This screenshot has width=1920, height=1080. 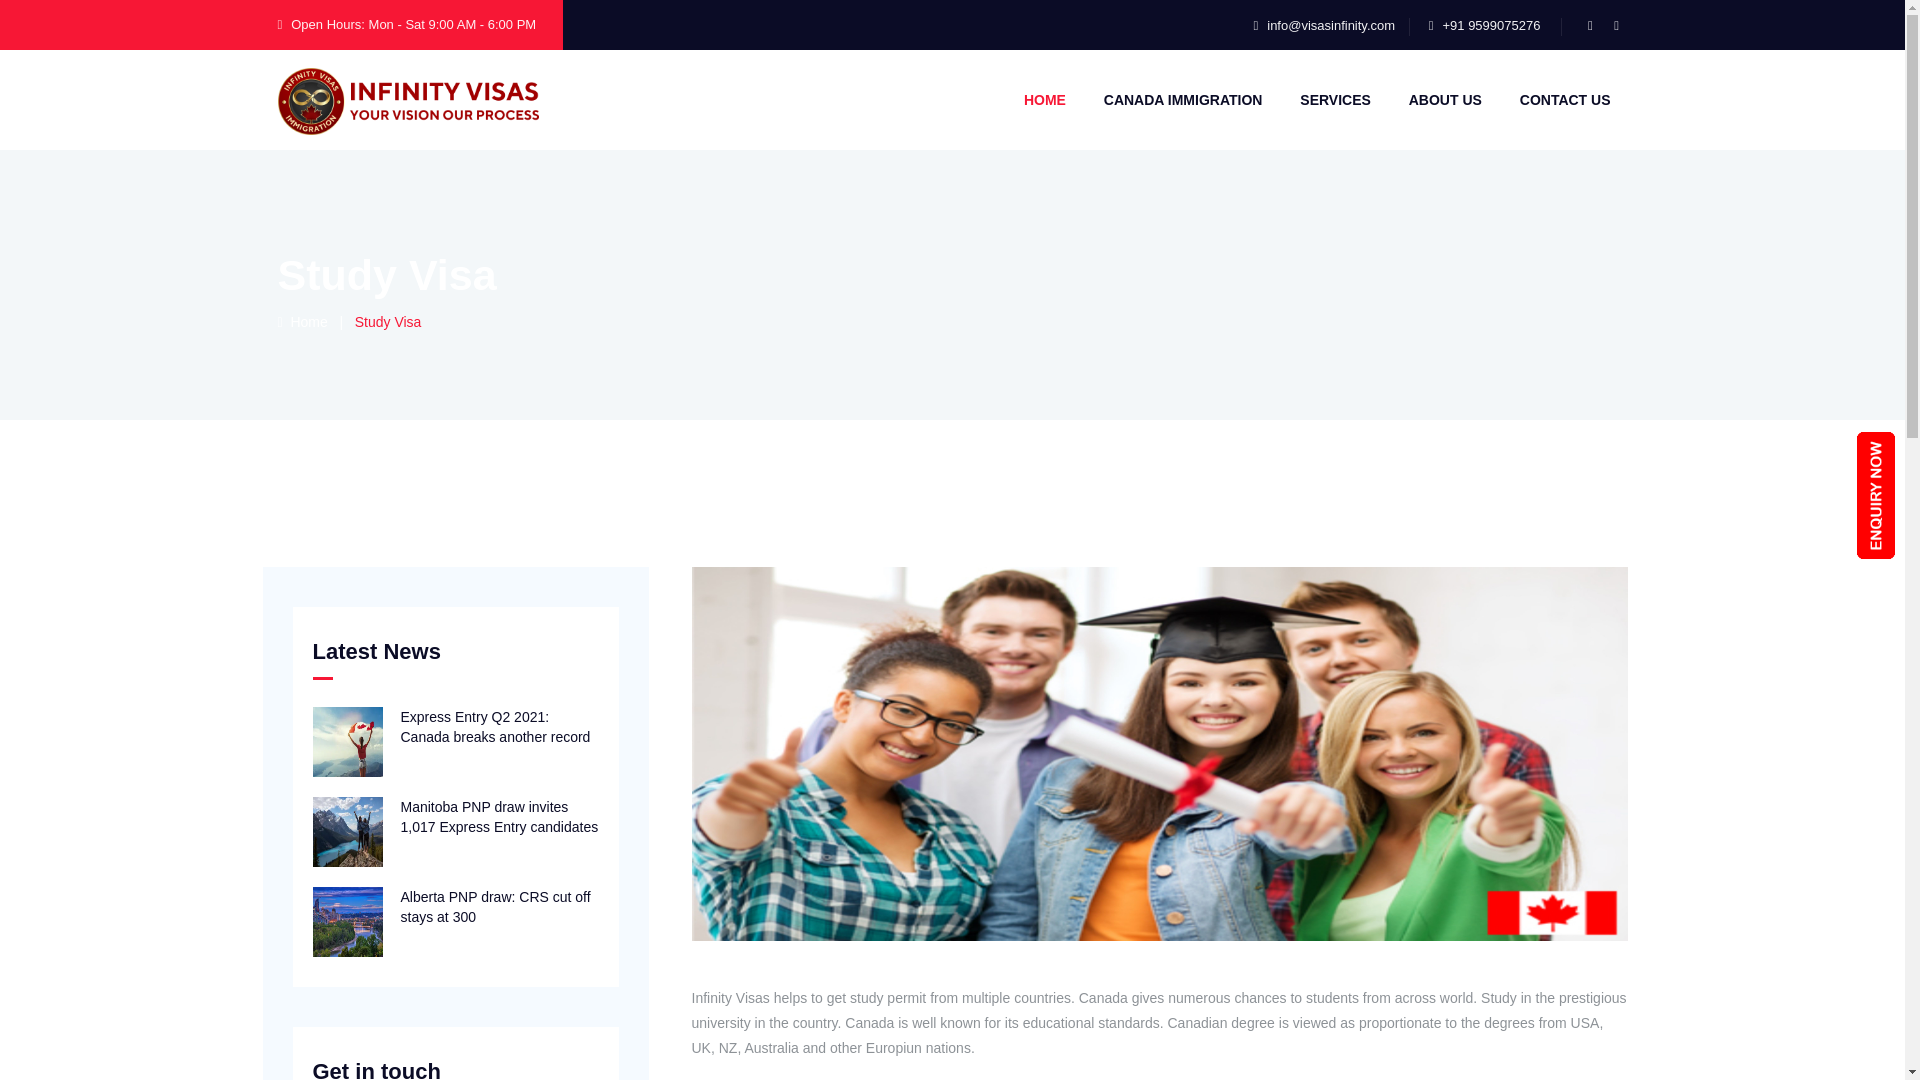 What do you see at coordinates (454, 922) in the screenshot?
I see `Alberta PNP draw: CRS cut off stays at 300` at bounding box center [454, 922].